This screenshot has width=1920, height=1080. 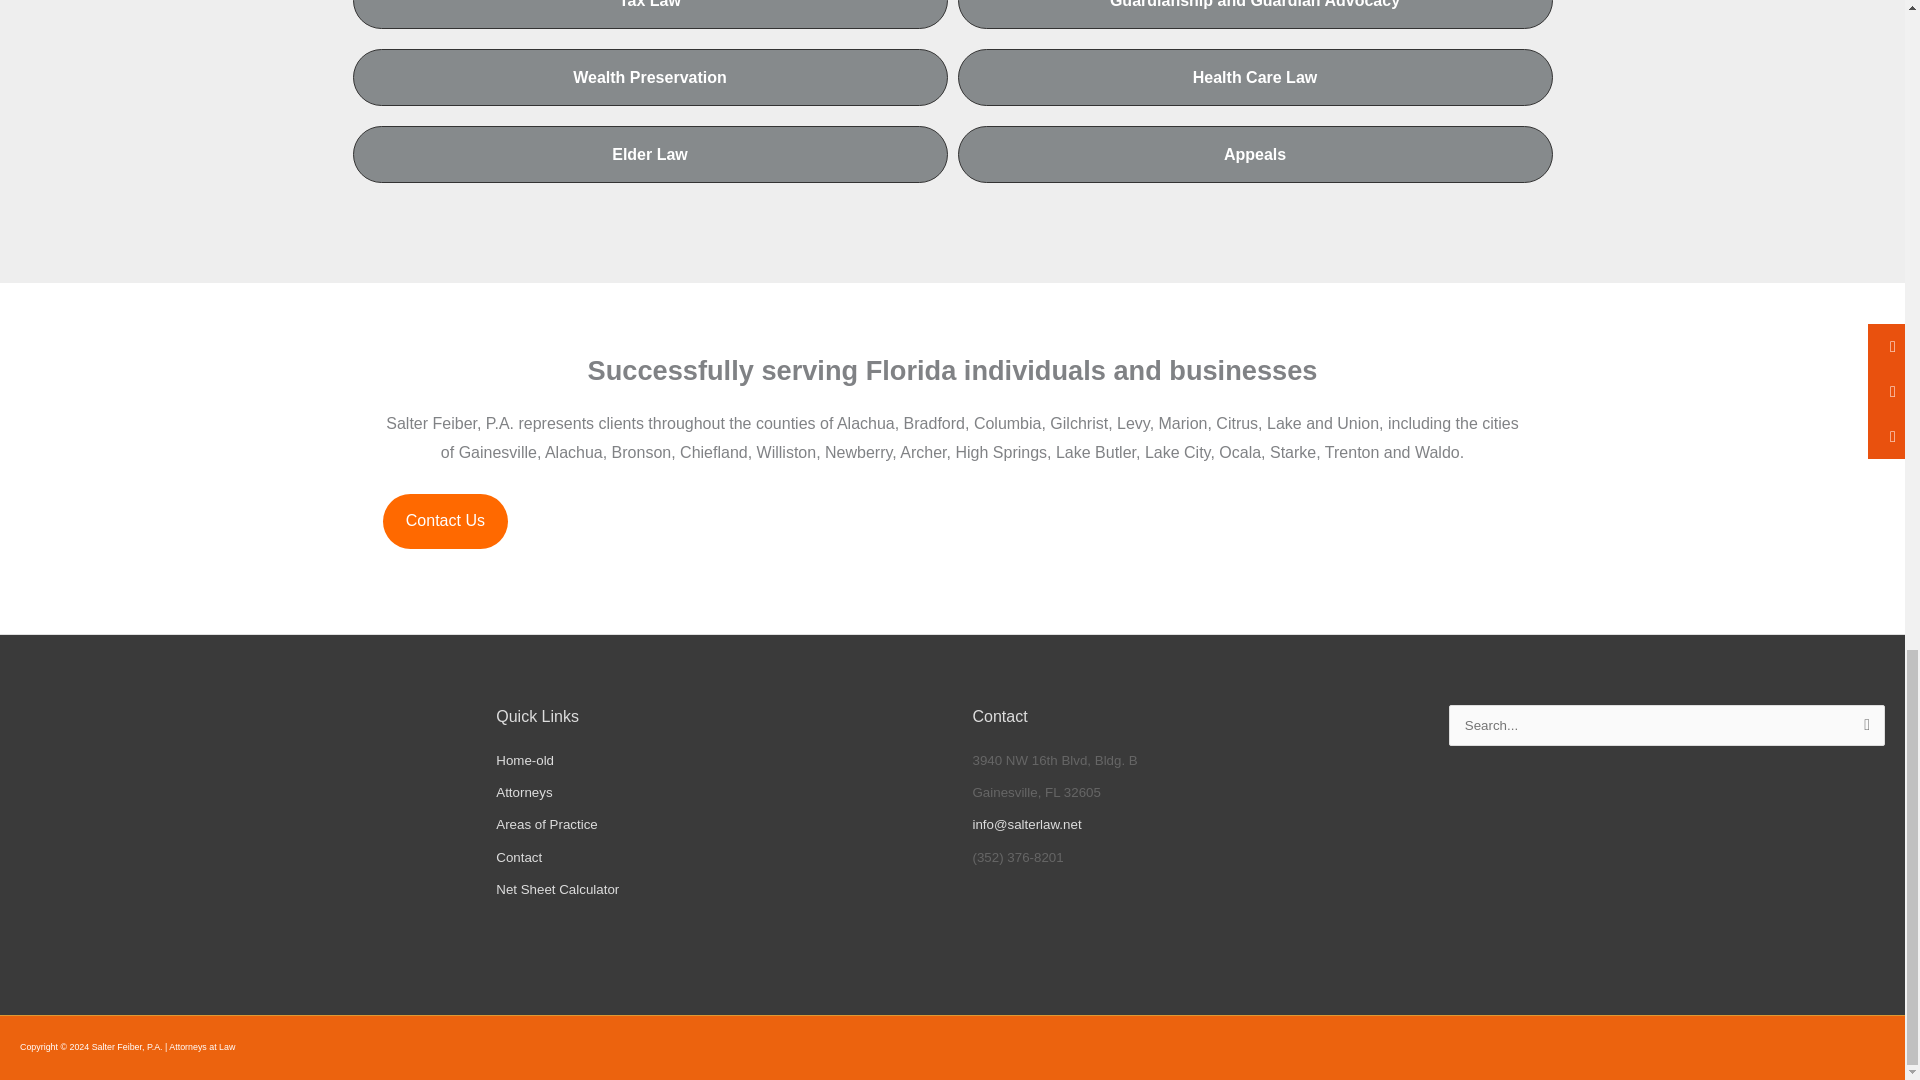 I want to click on Health Care Law, so click(x=1256, y=76).